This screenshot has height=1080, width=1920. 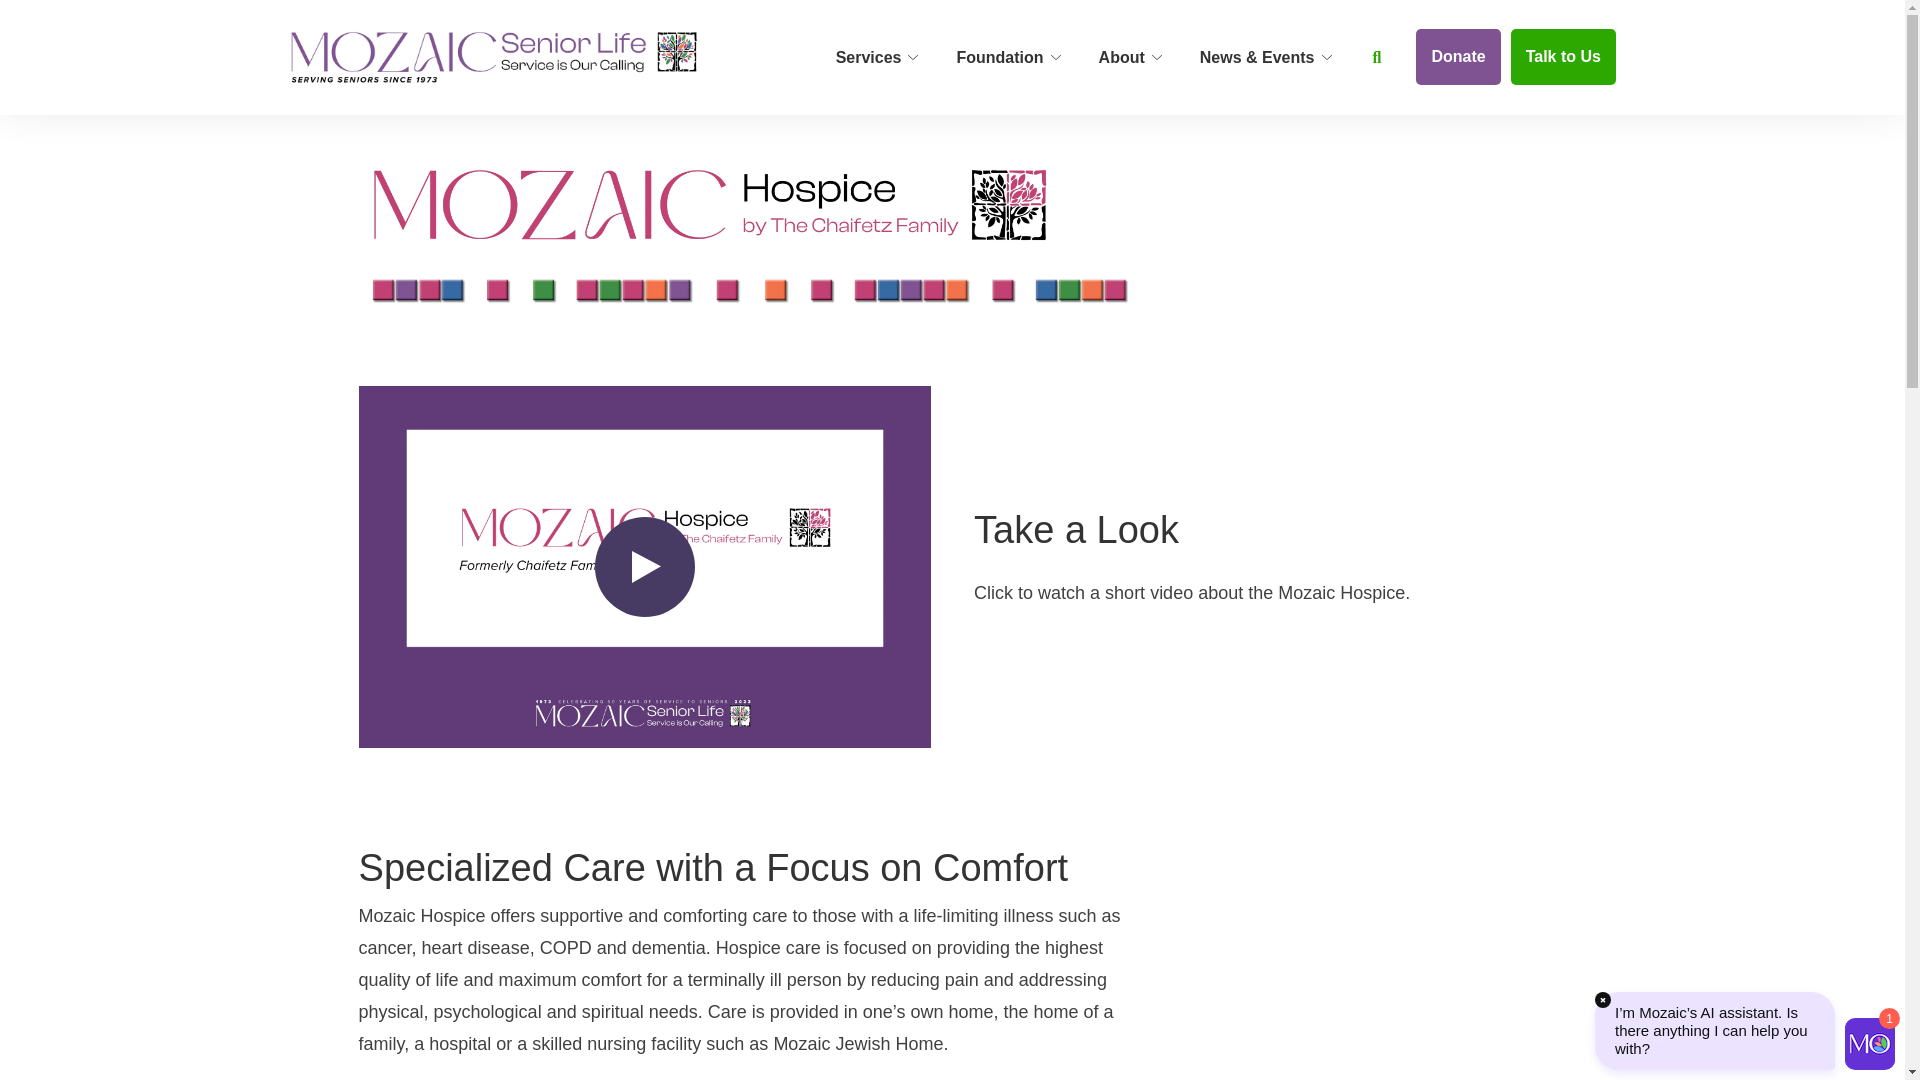 I want to click on Services, so click(x=874, y=58).